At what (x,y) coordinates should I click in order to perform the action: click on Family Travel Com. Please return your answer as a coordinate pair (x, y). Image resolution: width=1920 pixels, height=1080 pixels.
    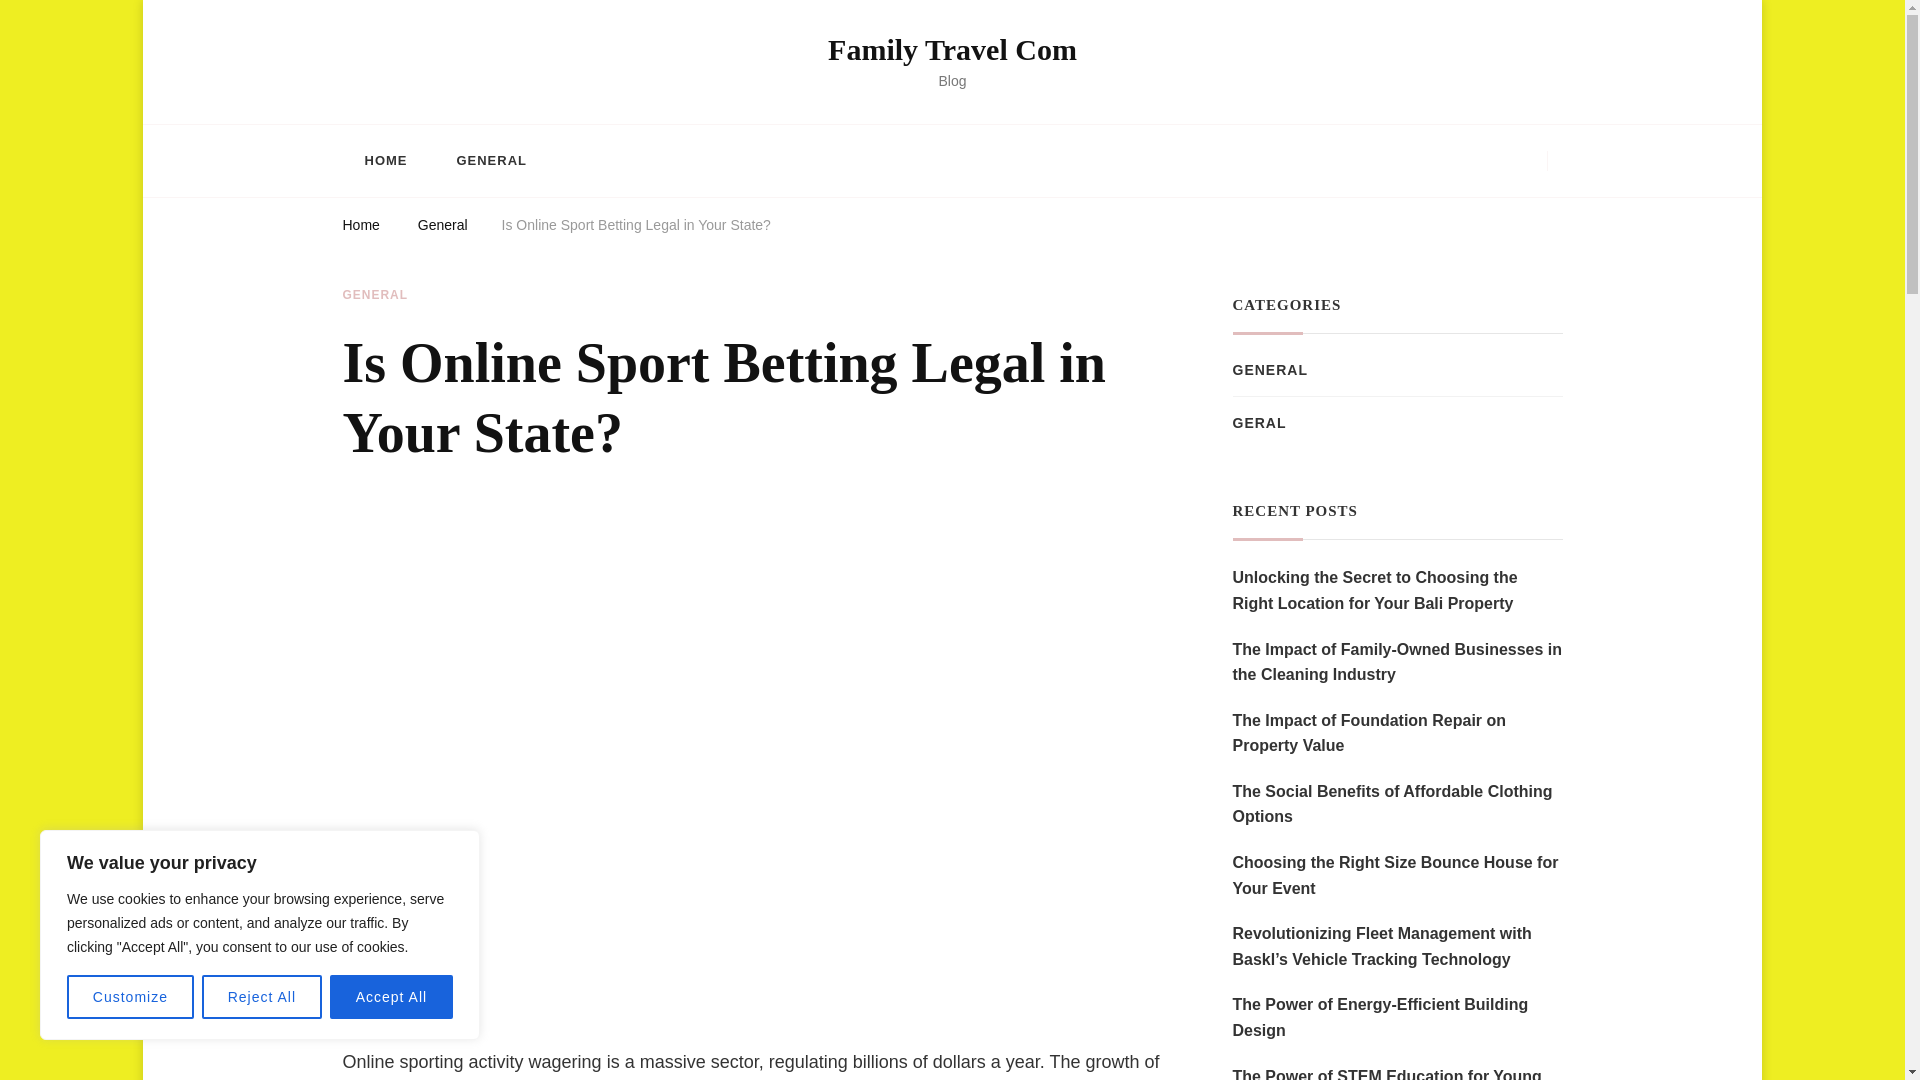
    Looking at the image, I should click on (952, 49).